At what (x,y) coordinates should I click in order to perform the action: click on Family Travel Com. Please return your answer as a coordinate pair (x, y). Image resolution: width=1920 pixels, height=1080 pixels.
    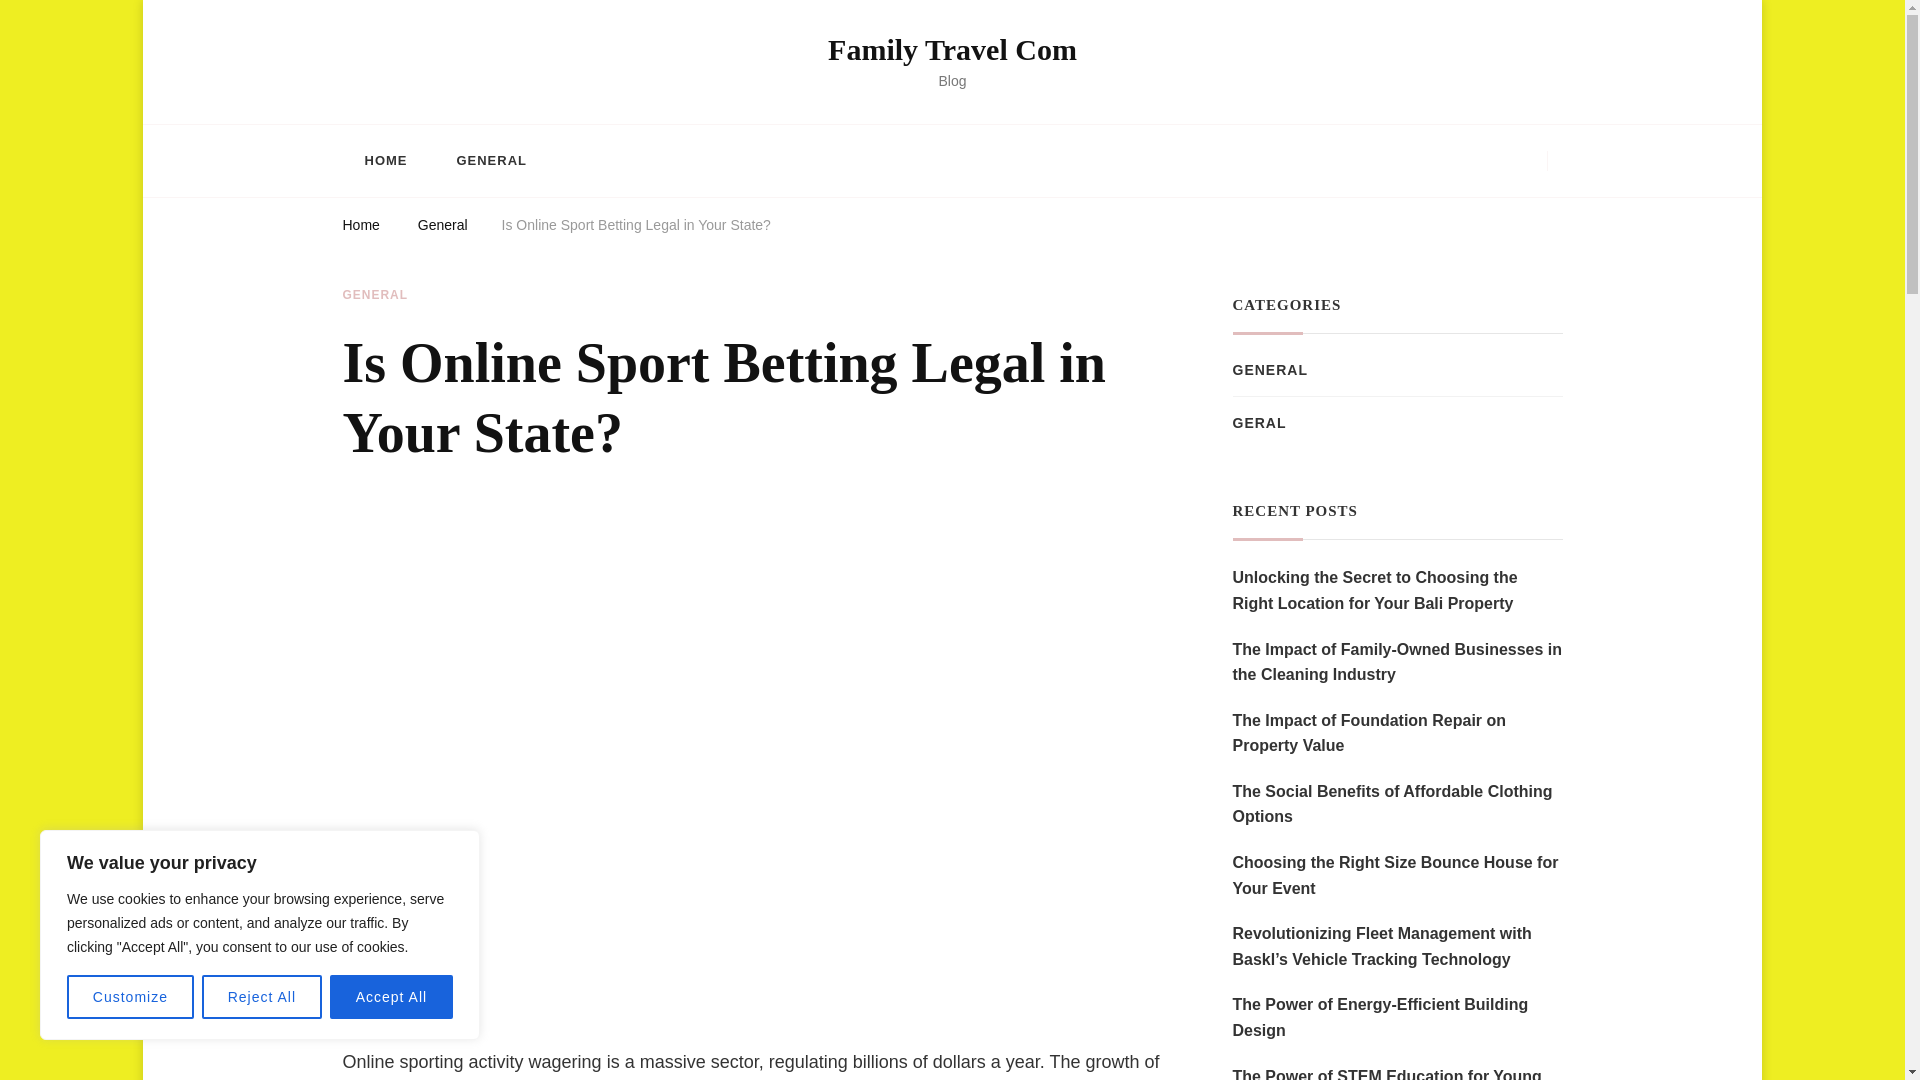
    Looking at the image, I should click on (952, 49).